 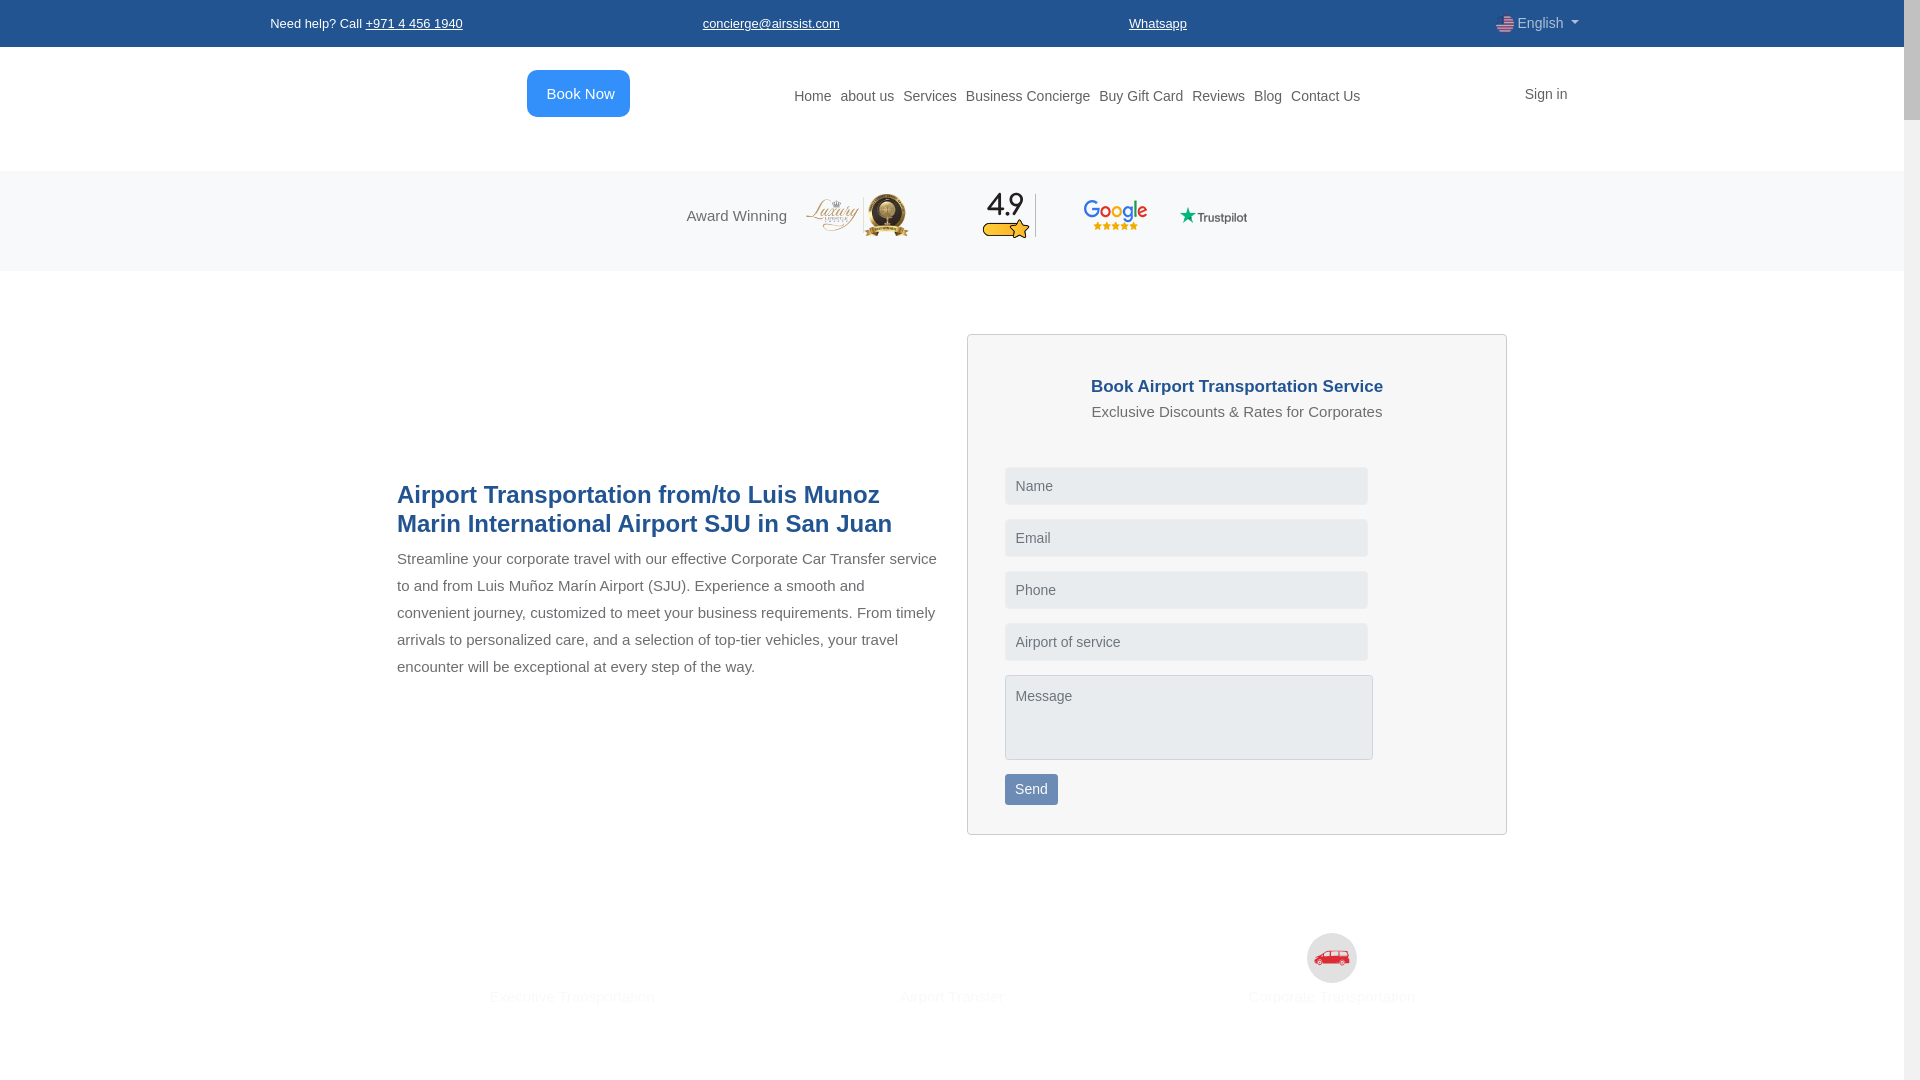 I want to click on Home, so click(x=812, y=95).